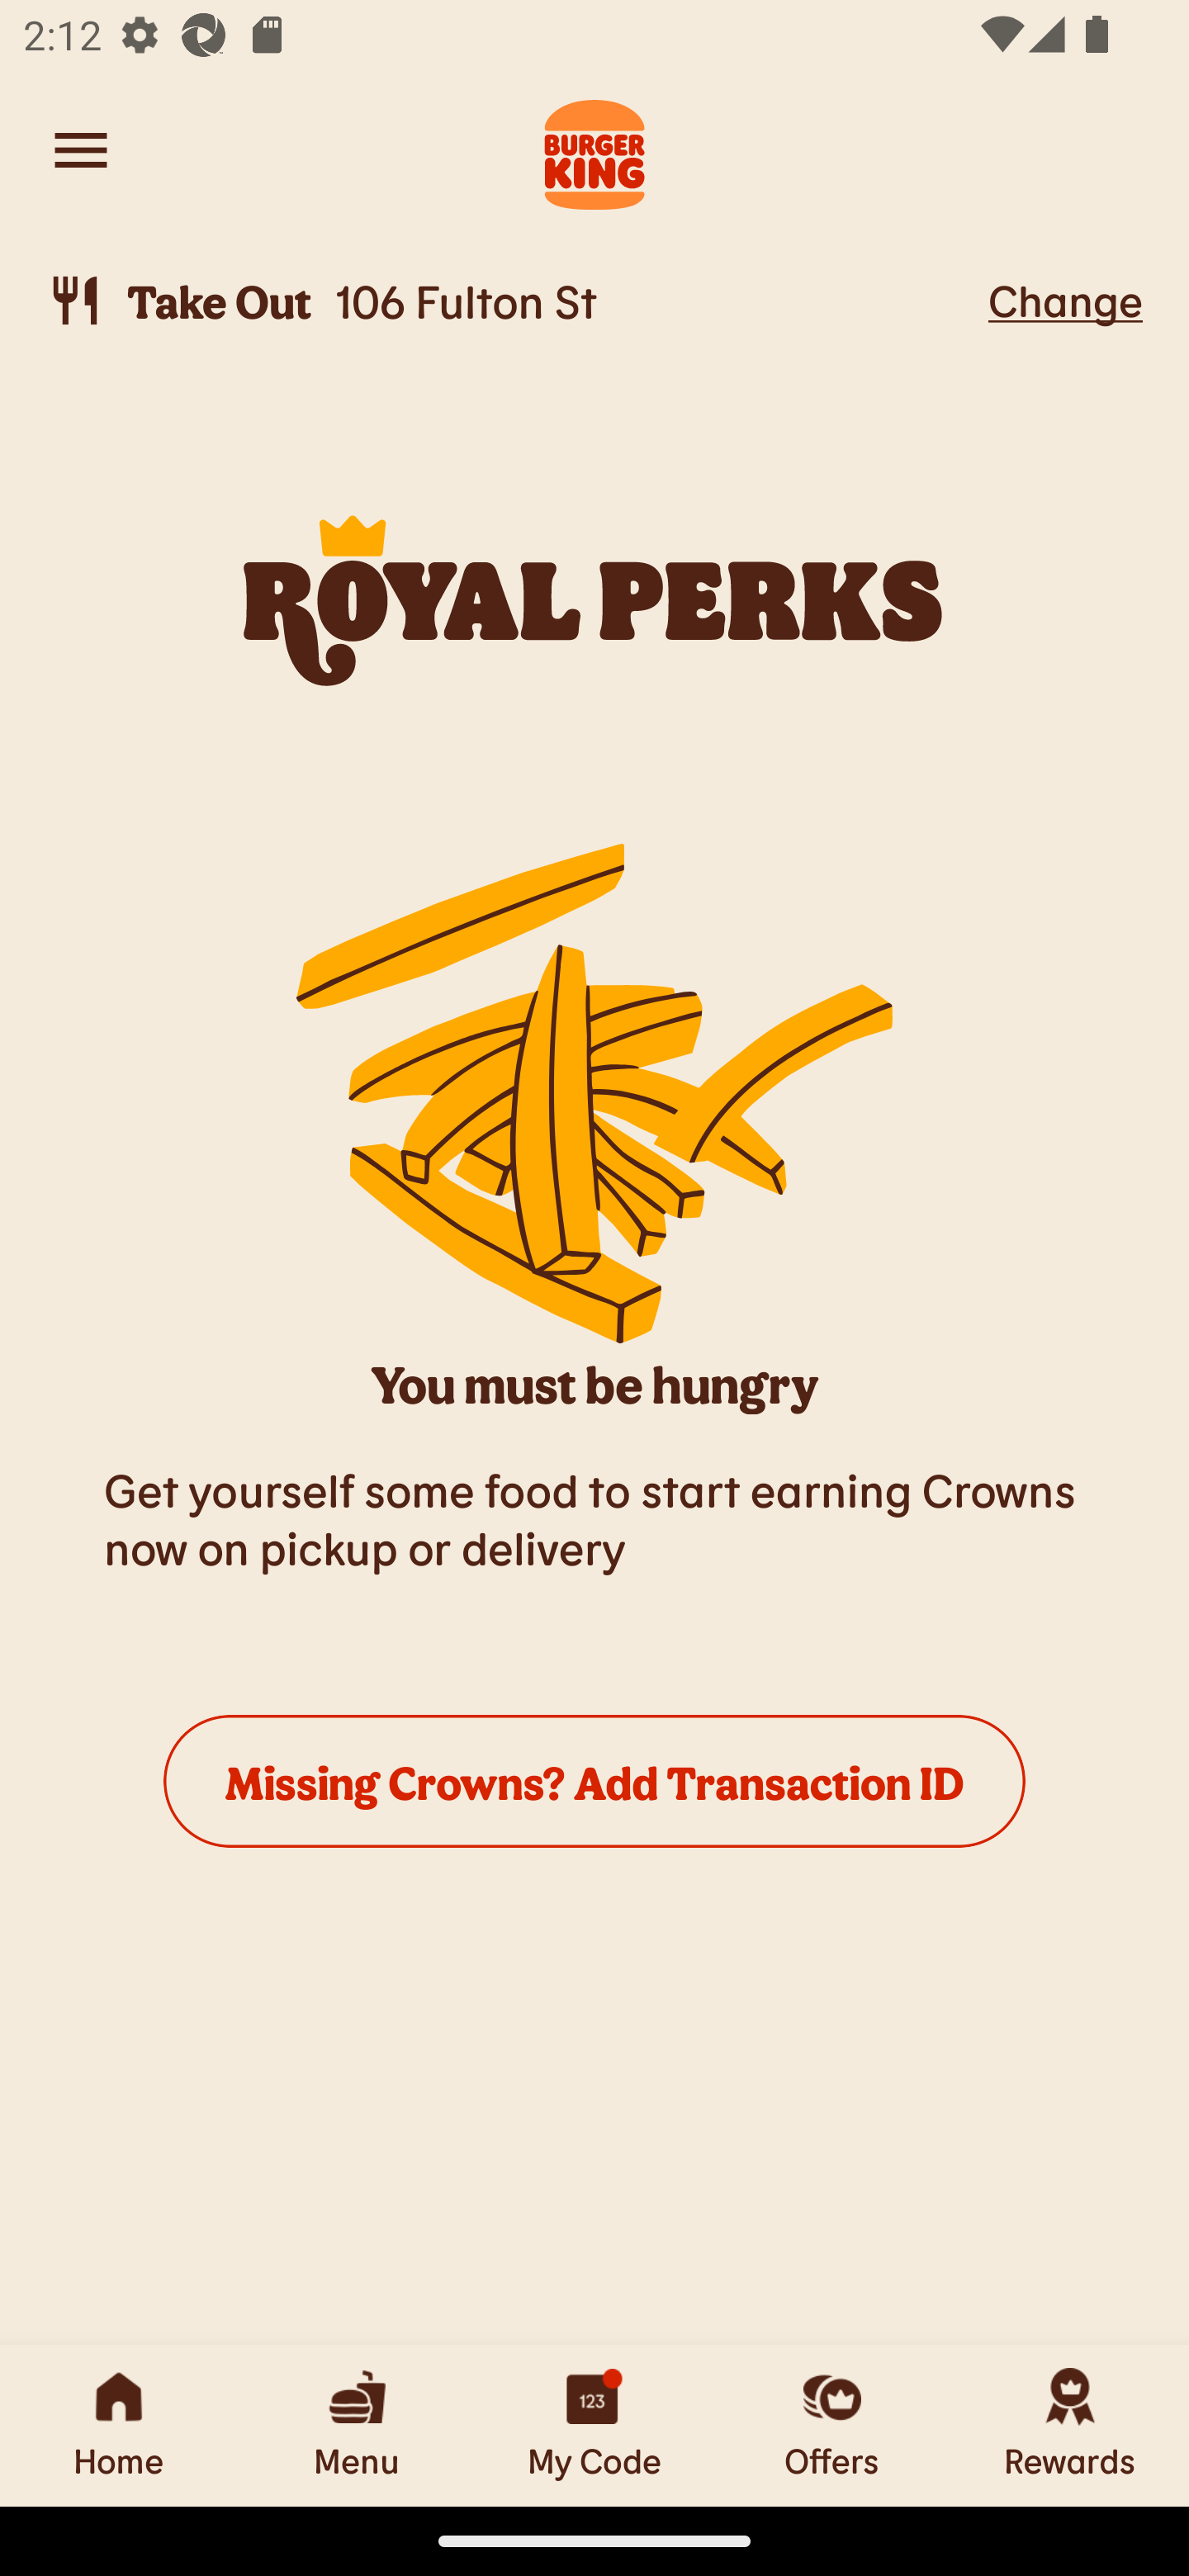 The width and height of the screenshot is (1189, 2576). Describe the element at coordinates (594, 2425) in the screenshot. I see `My Code` at that location.